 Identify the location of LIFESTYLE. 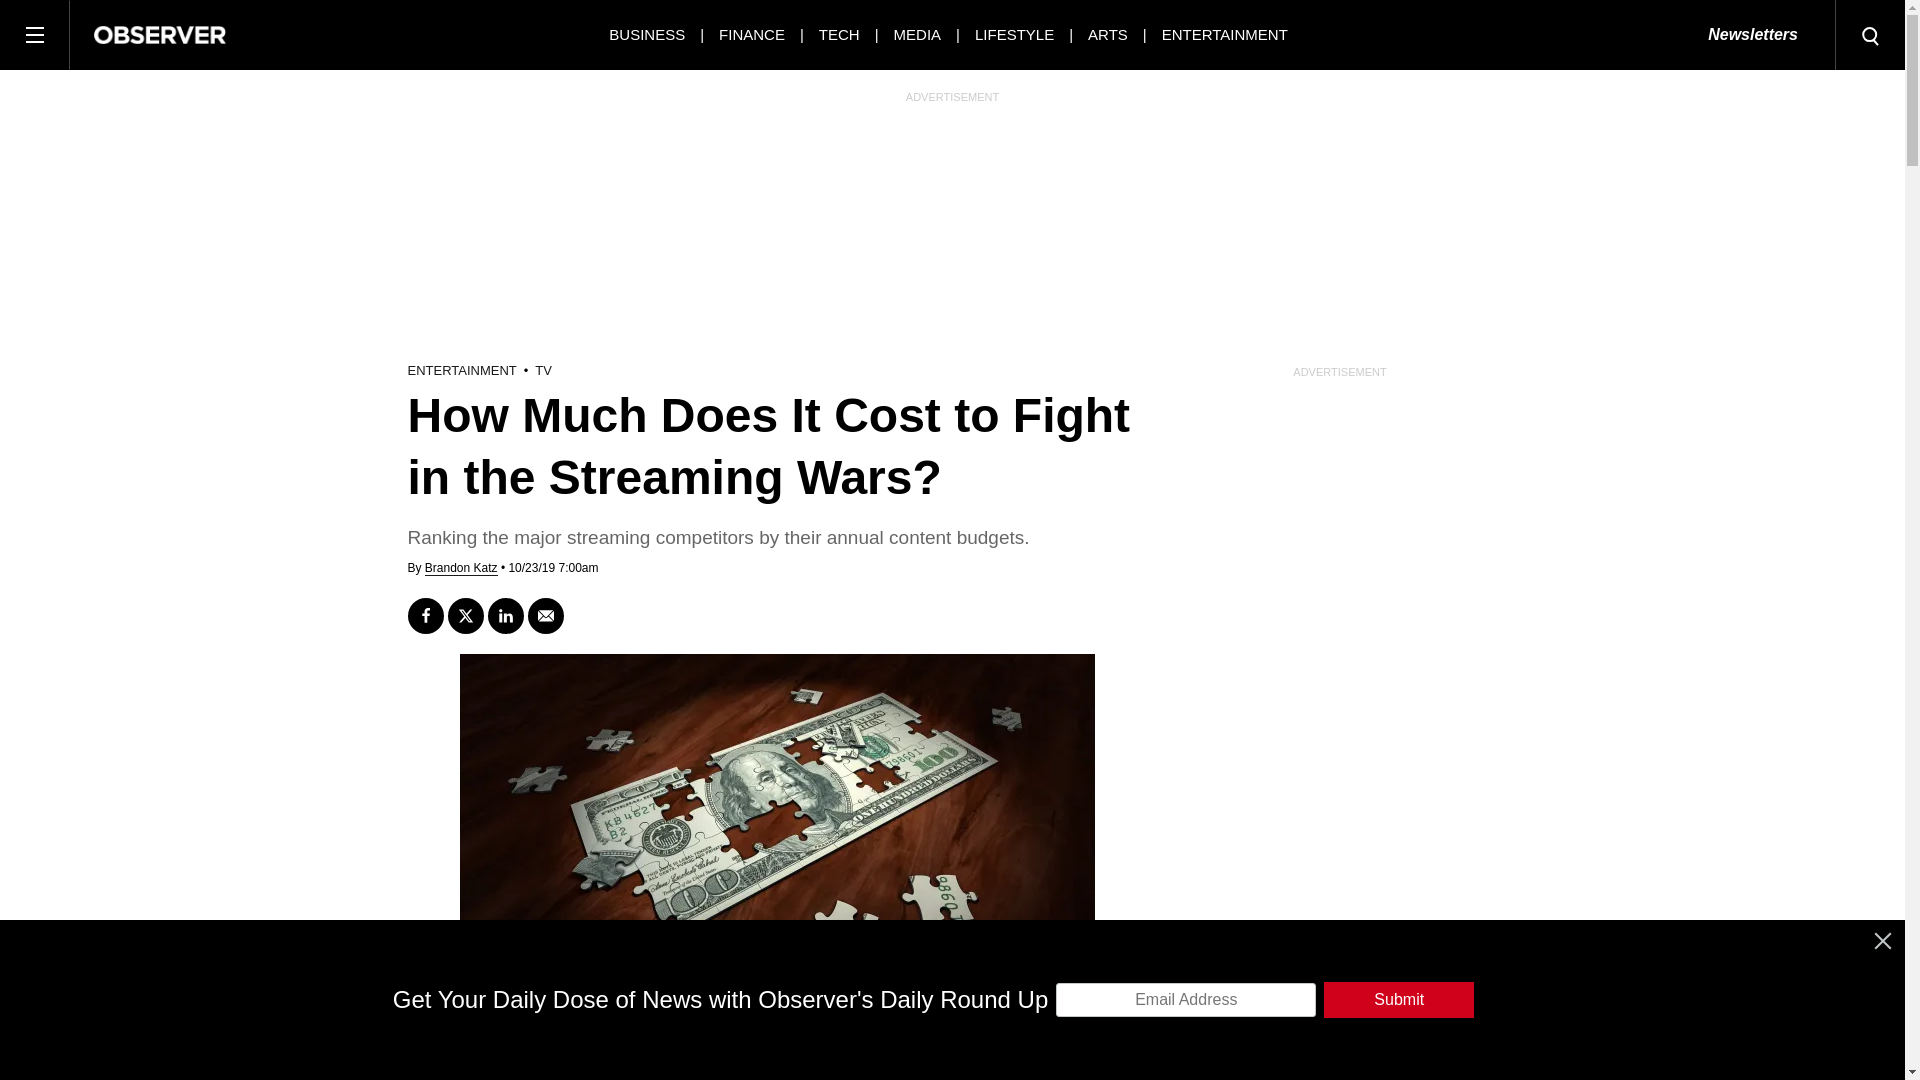
(1014, 34).